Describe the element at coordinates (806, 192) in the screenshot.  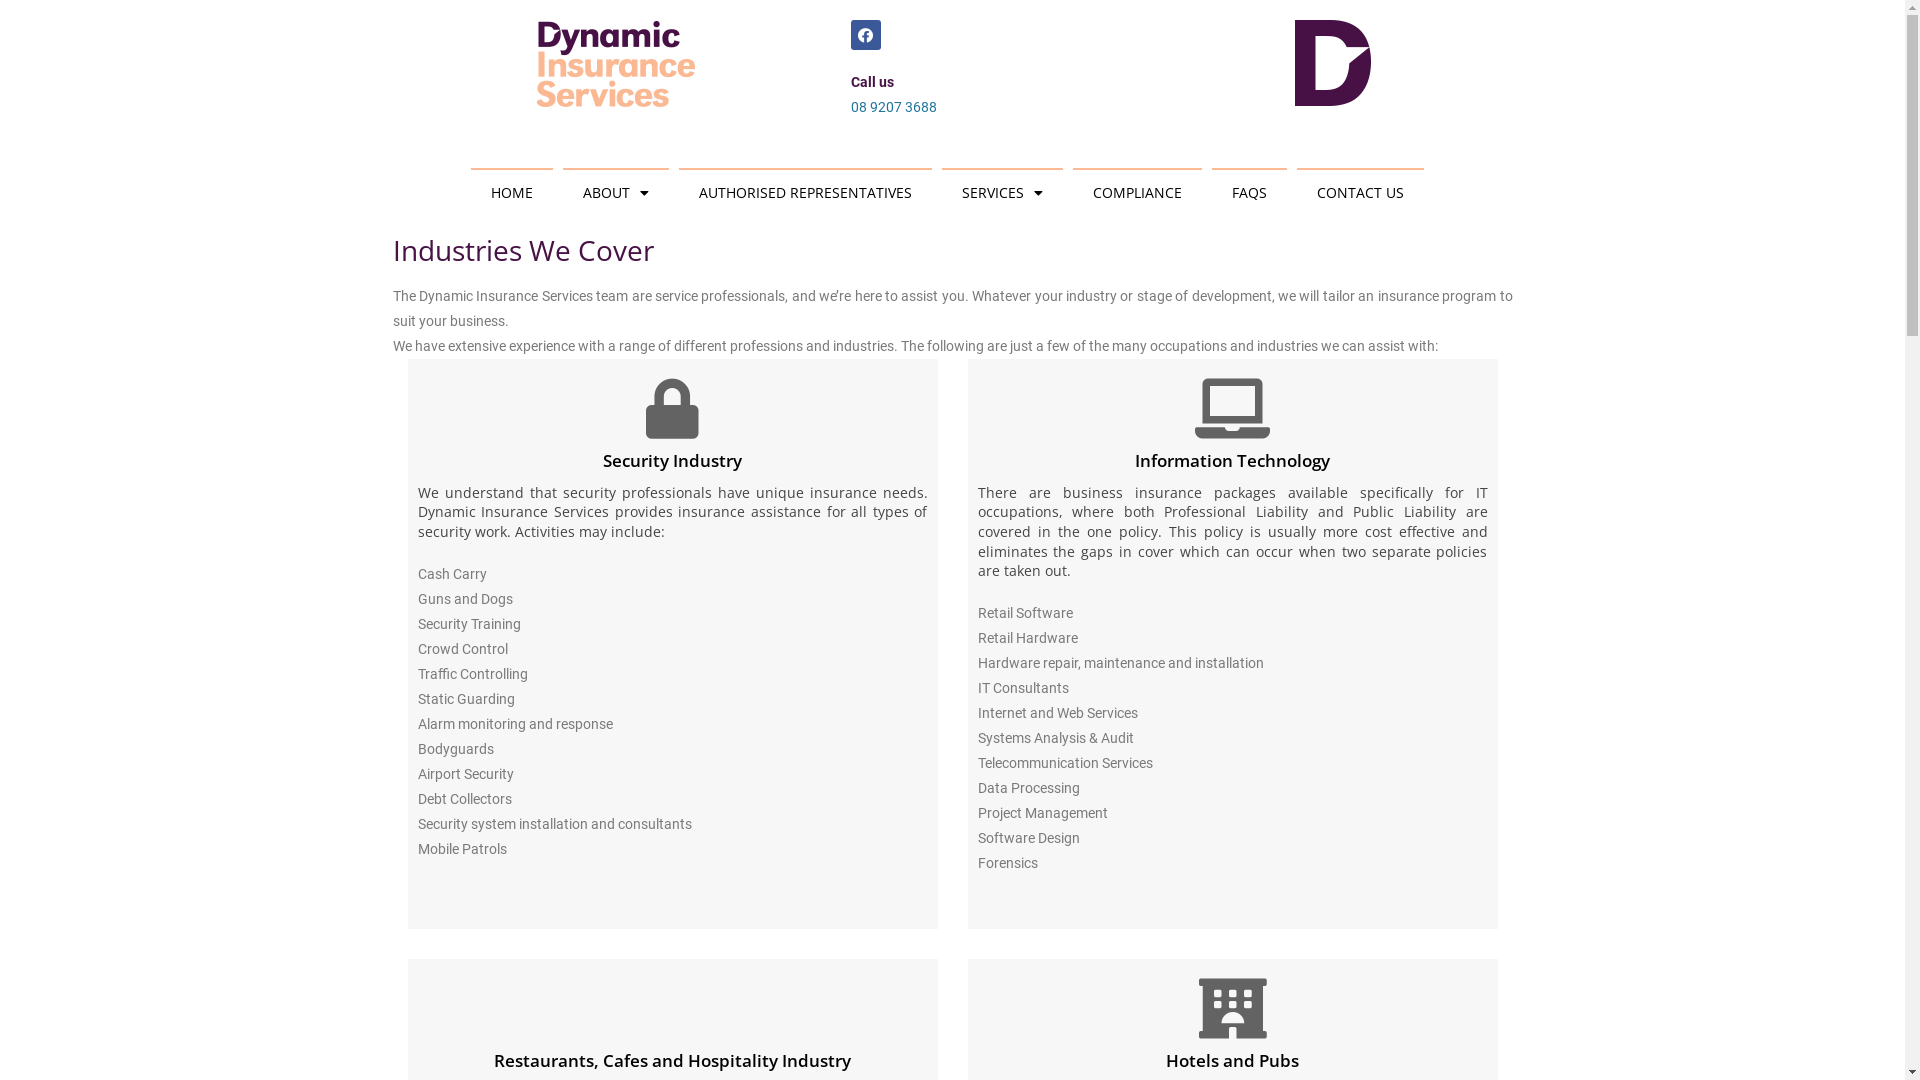
I see `AUTHORISED REPRESENTATIVES` at that location.